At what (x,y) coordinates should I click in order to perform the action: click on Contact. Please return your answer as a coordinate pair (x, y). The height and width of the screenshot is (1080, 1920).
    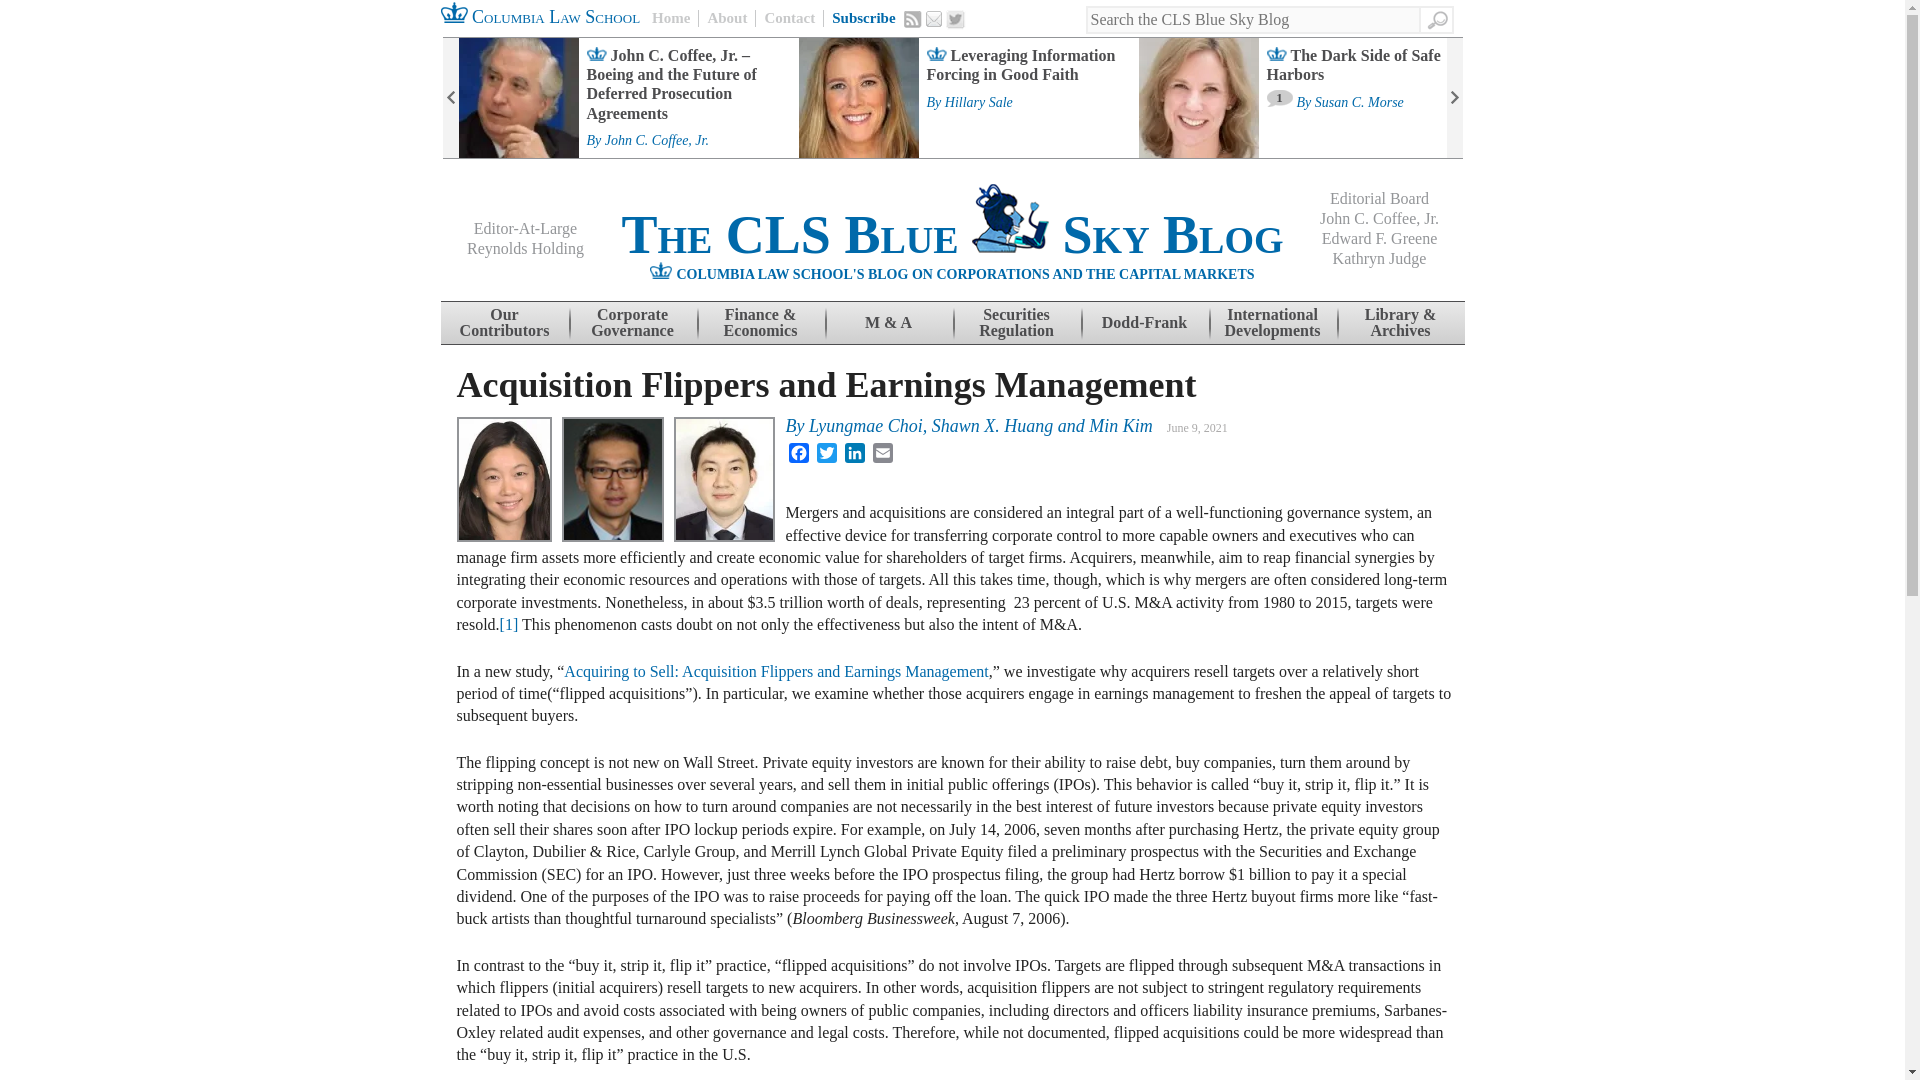
    Looking at the image, I should click on (788, 18).